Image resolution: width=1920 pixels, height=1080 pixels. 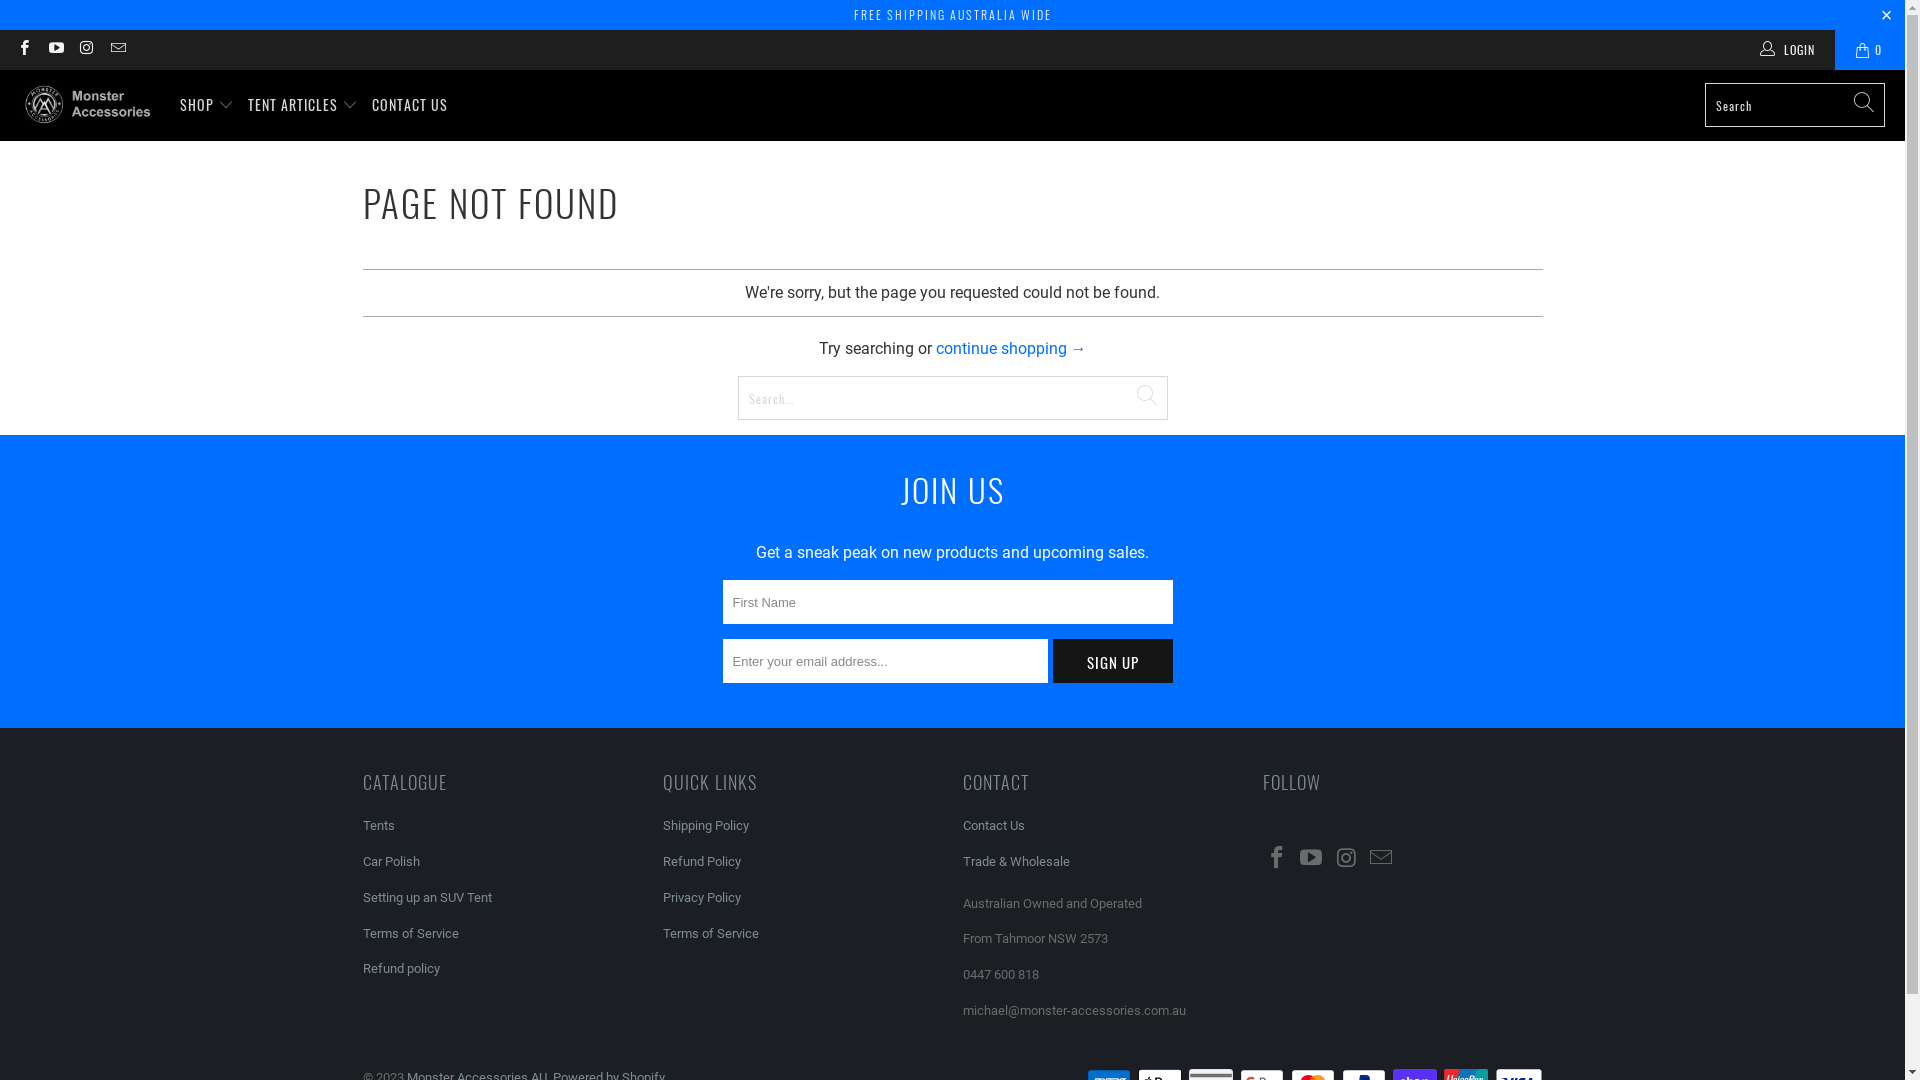 I want to click on Refund policy, so click(x=400, y=968).